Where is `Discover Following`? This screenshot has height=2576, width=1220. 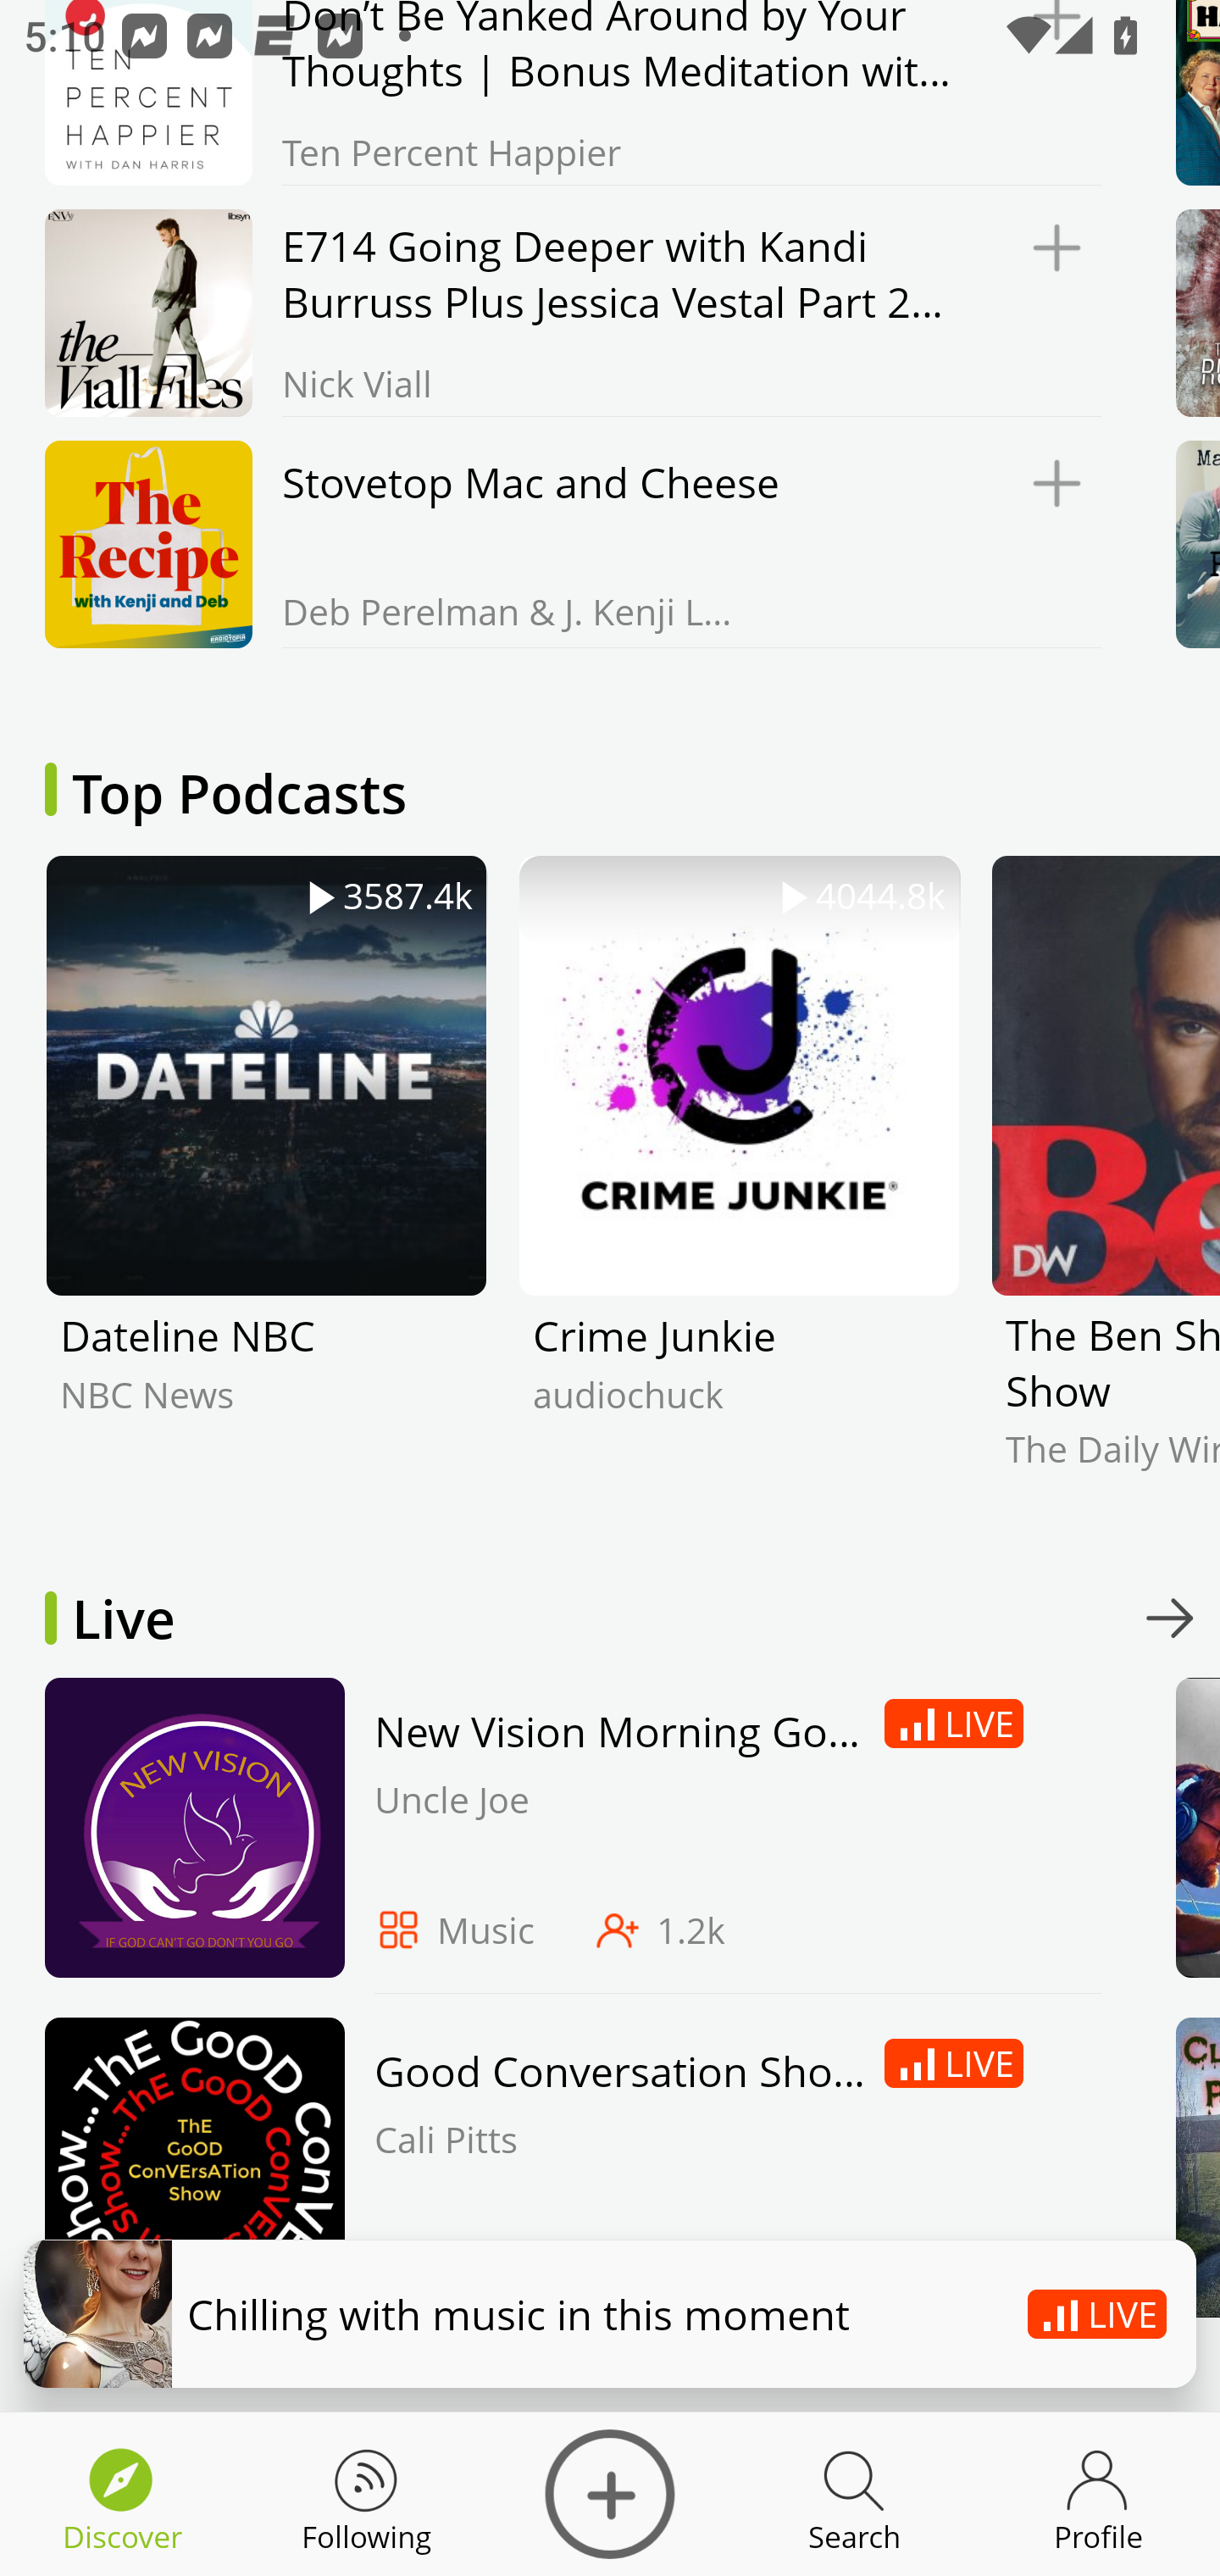
Discover Following is located at coordinates (366, 2495).